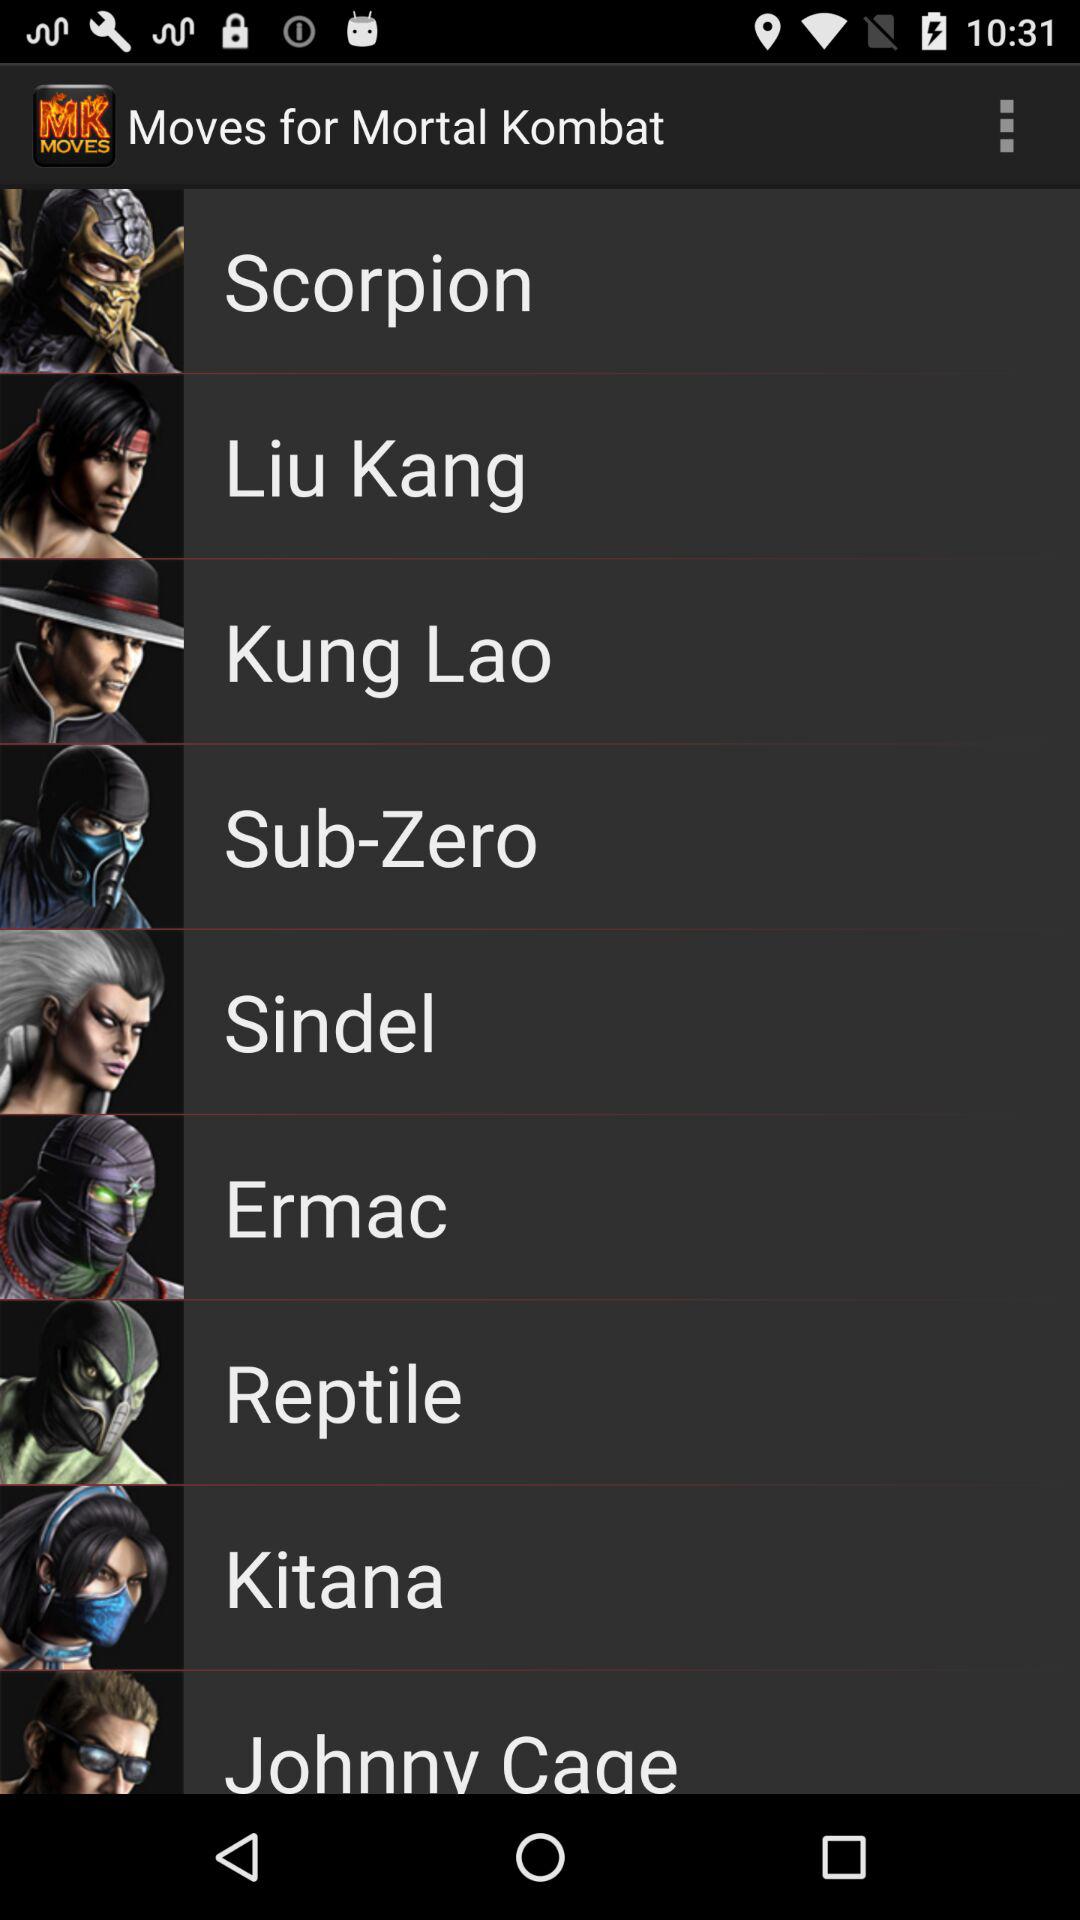  I want to click on turn on the scorpion, so click(378, 280).